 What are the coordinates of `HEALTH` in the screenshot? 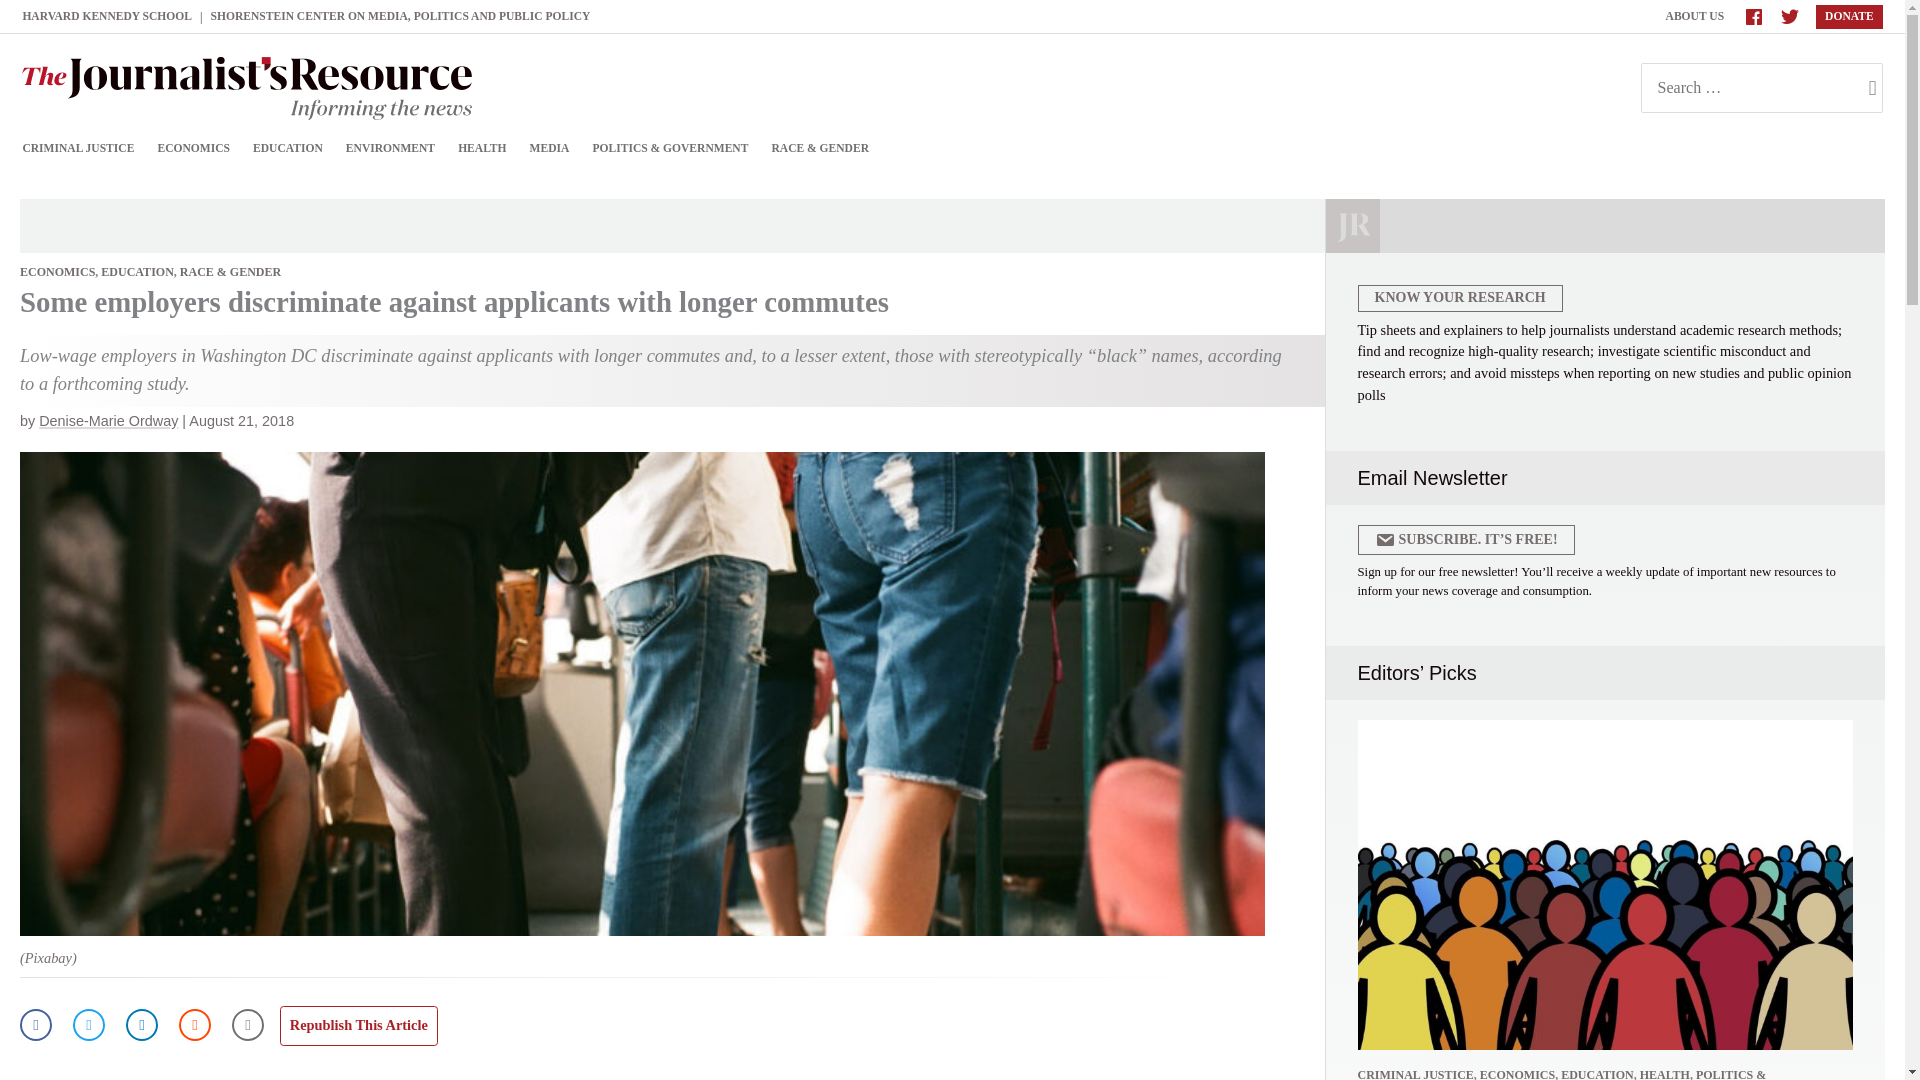 It's located at (482, 148).